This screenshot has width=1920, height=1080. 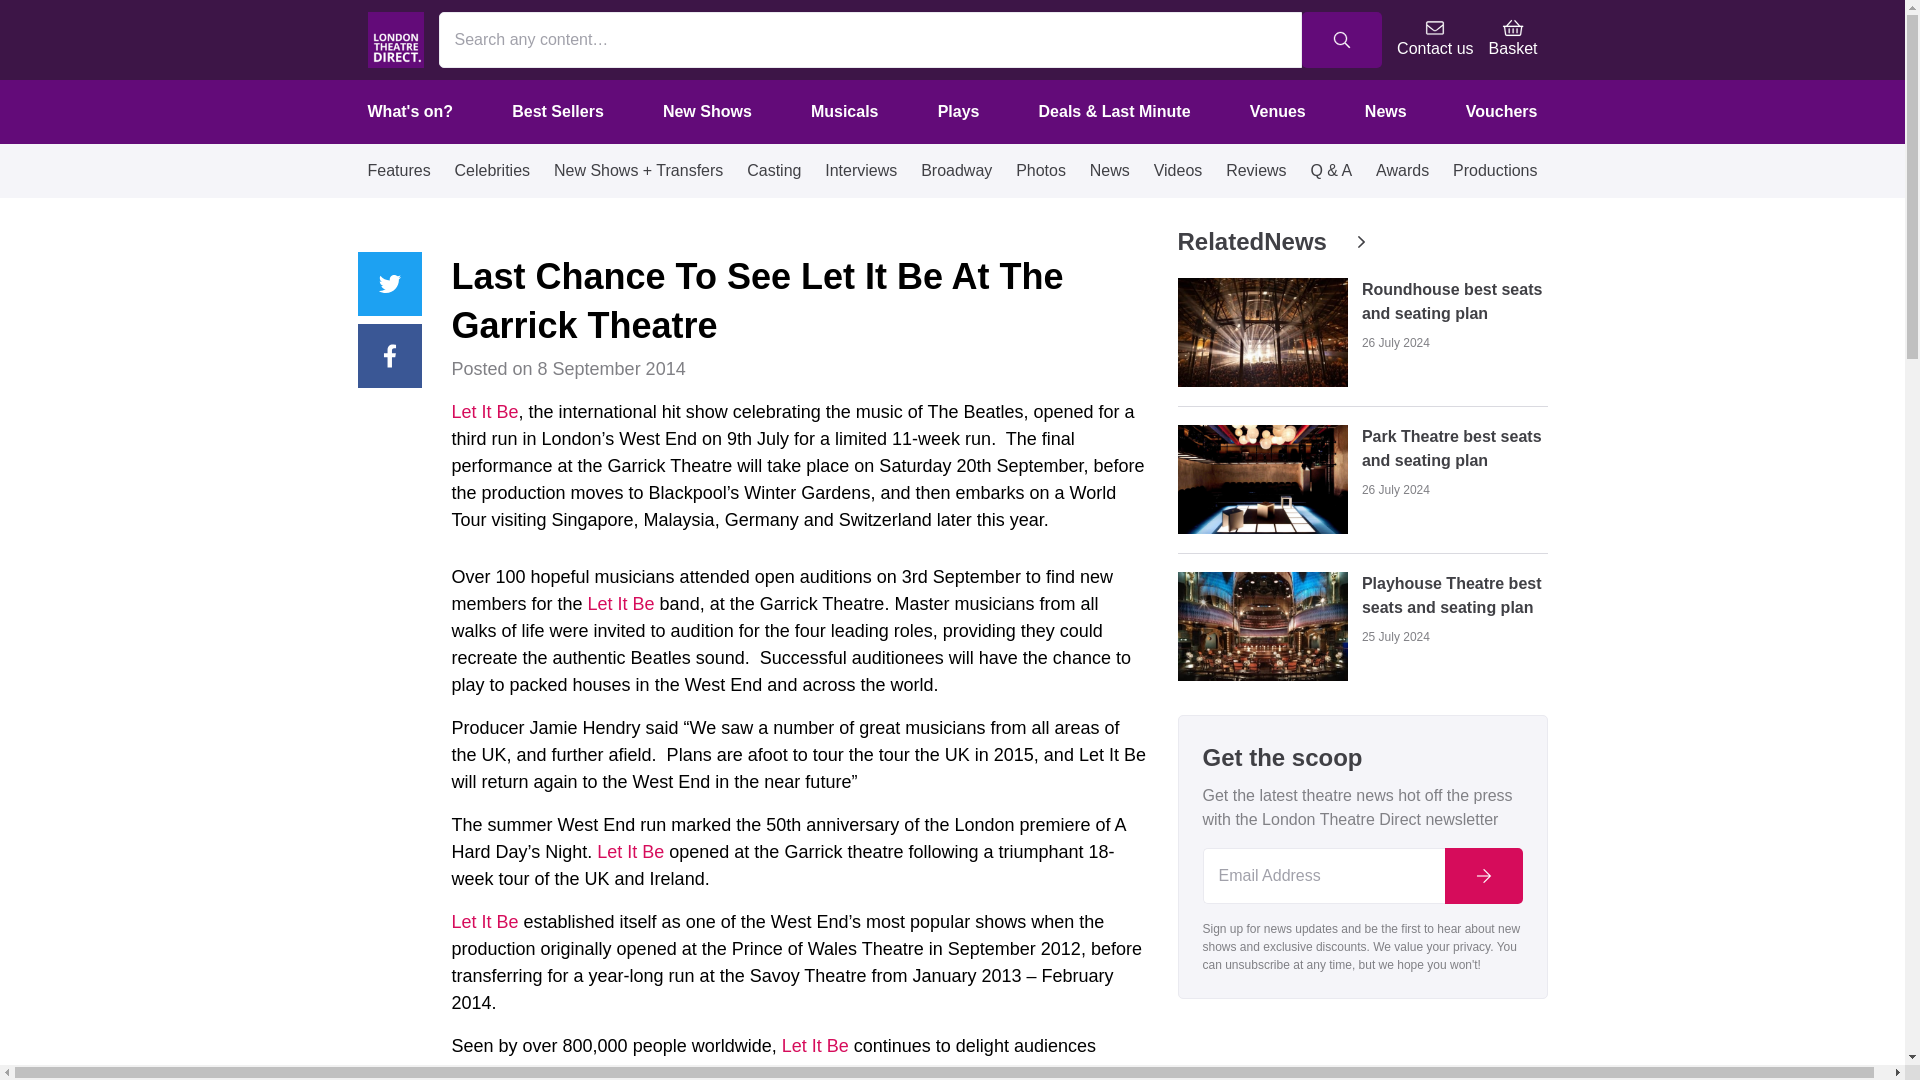 I want to click on Musicals, so click(x=845, y=111).